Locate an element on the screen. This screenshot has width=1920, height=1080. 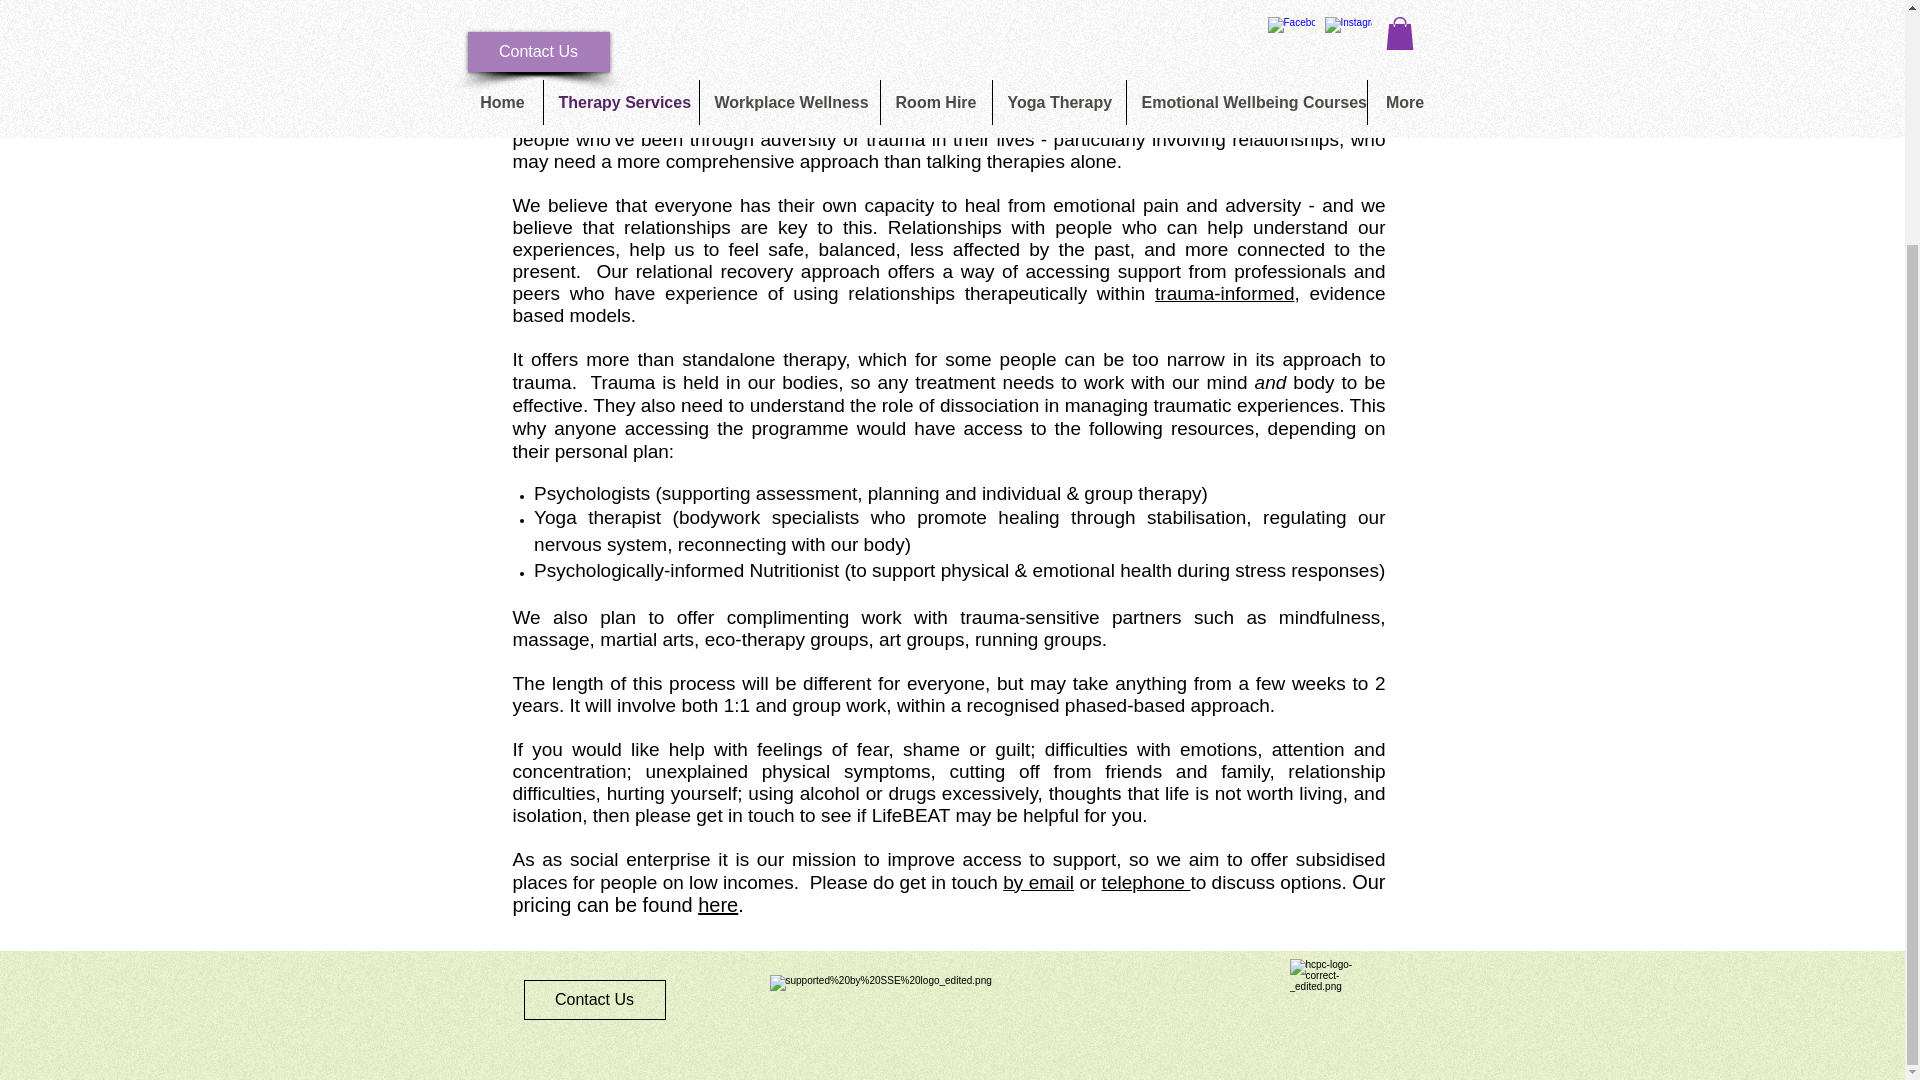
trauma-informed is located at coordinates (1224, 292).